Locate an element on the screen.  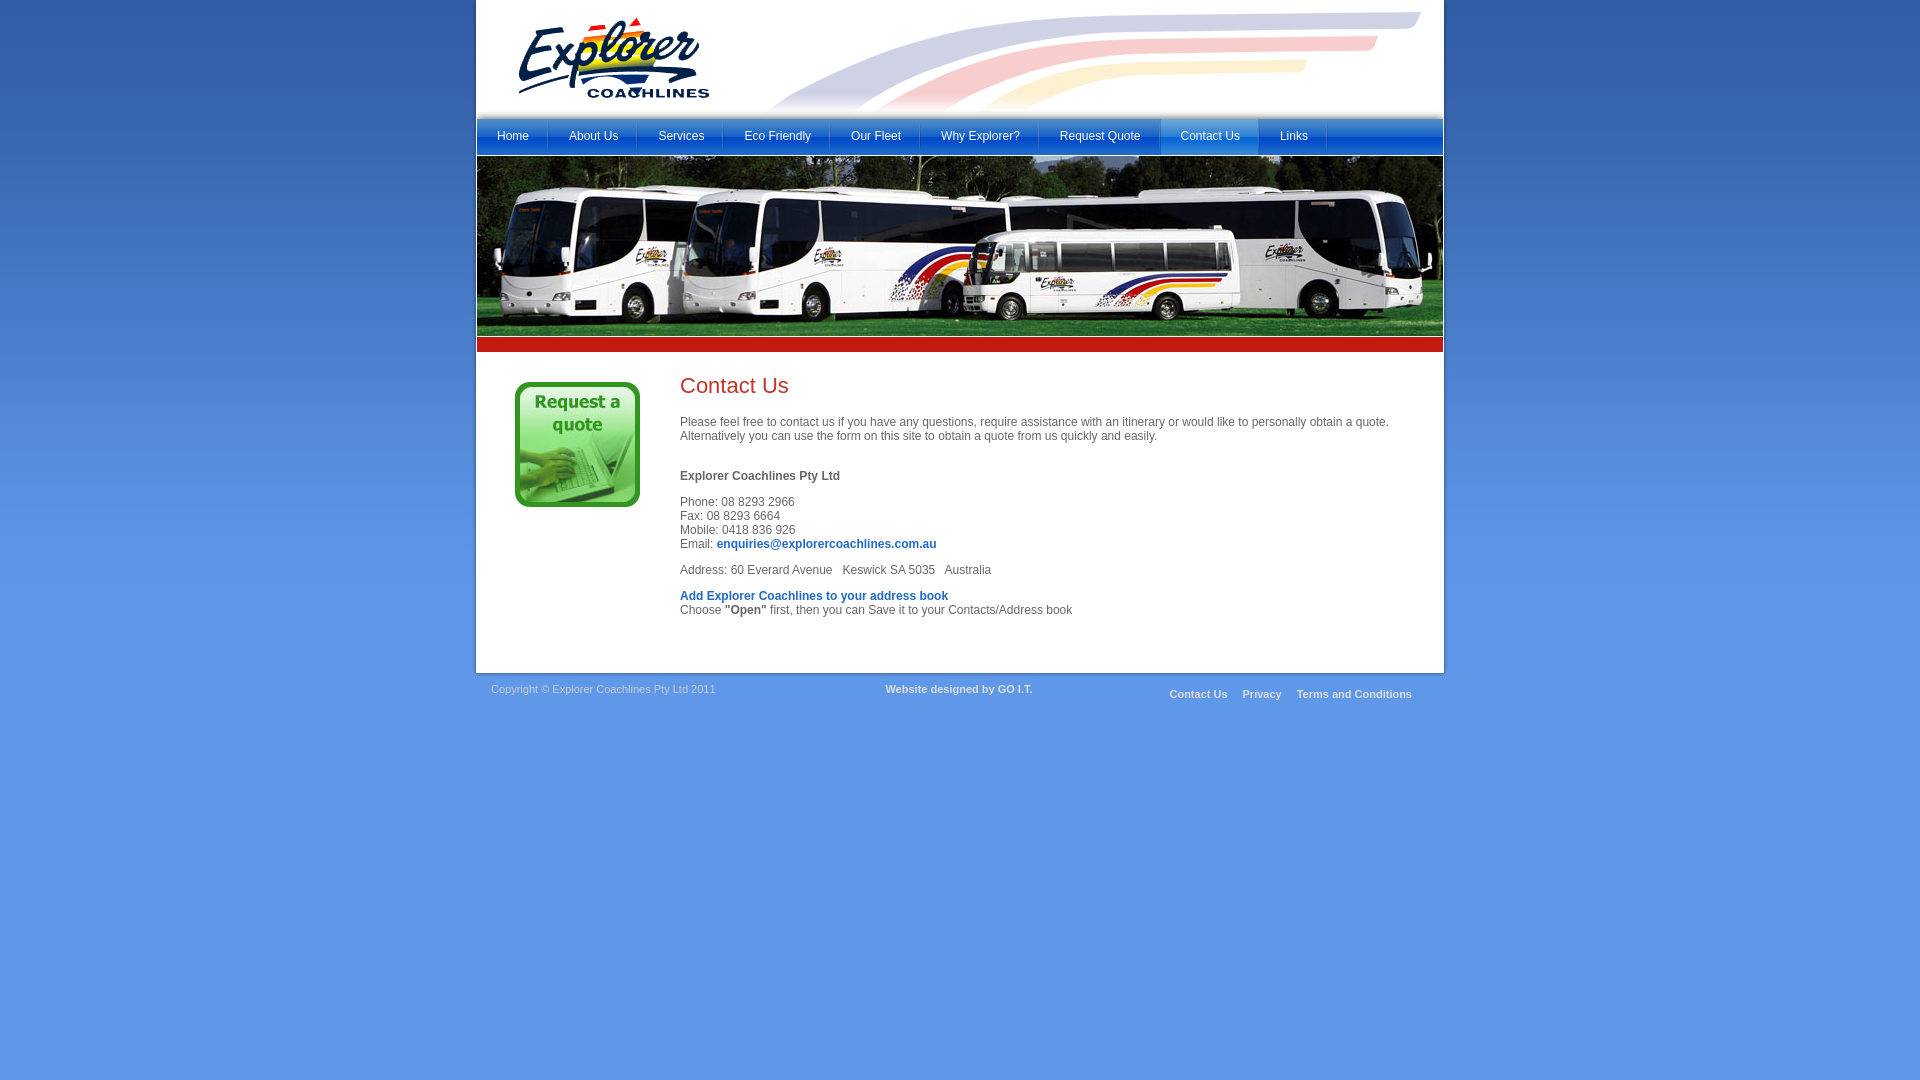
Contact Us is located at coordinates (1210, 137).